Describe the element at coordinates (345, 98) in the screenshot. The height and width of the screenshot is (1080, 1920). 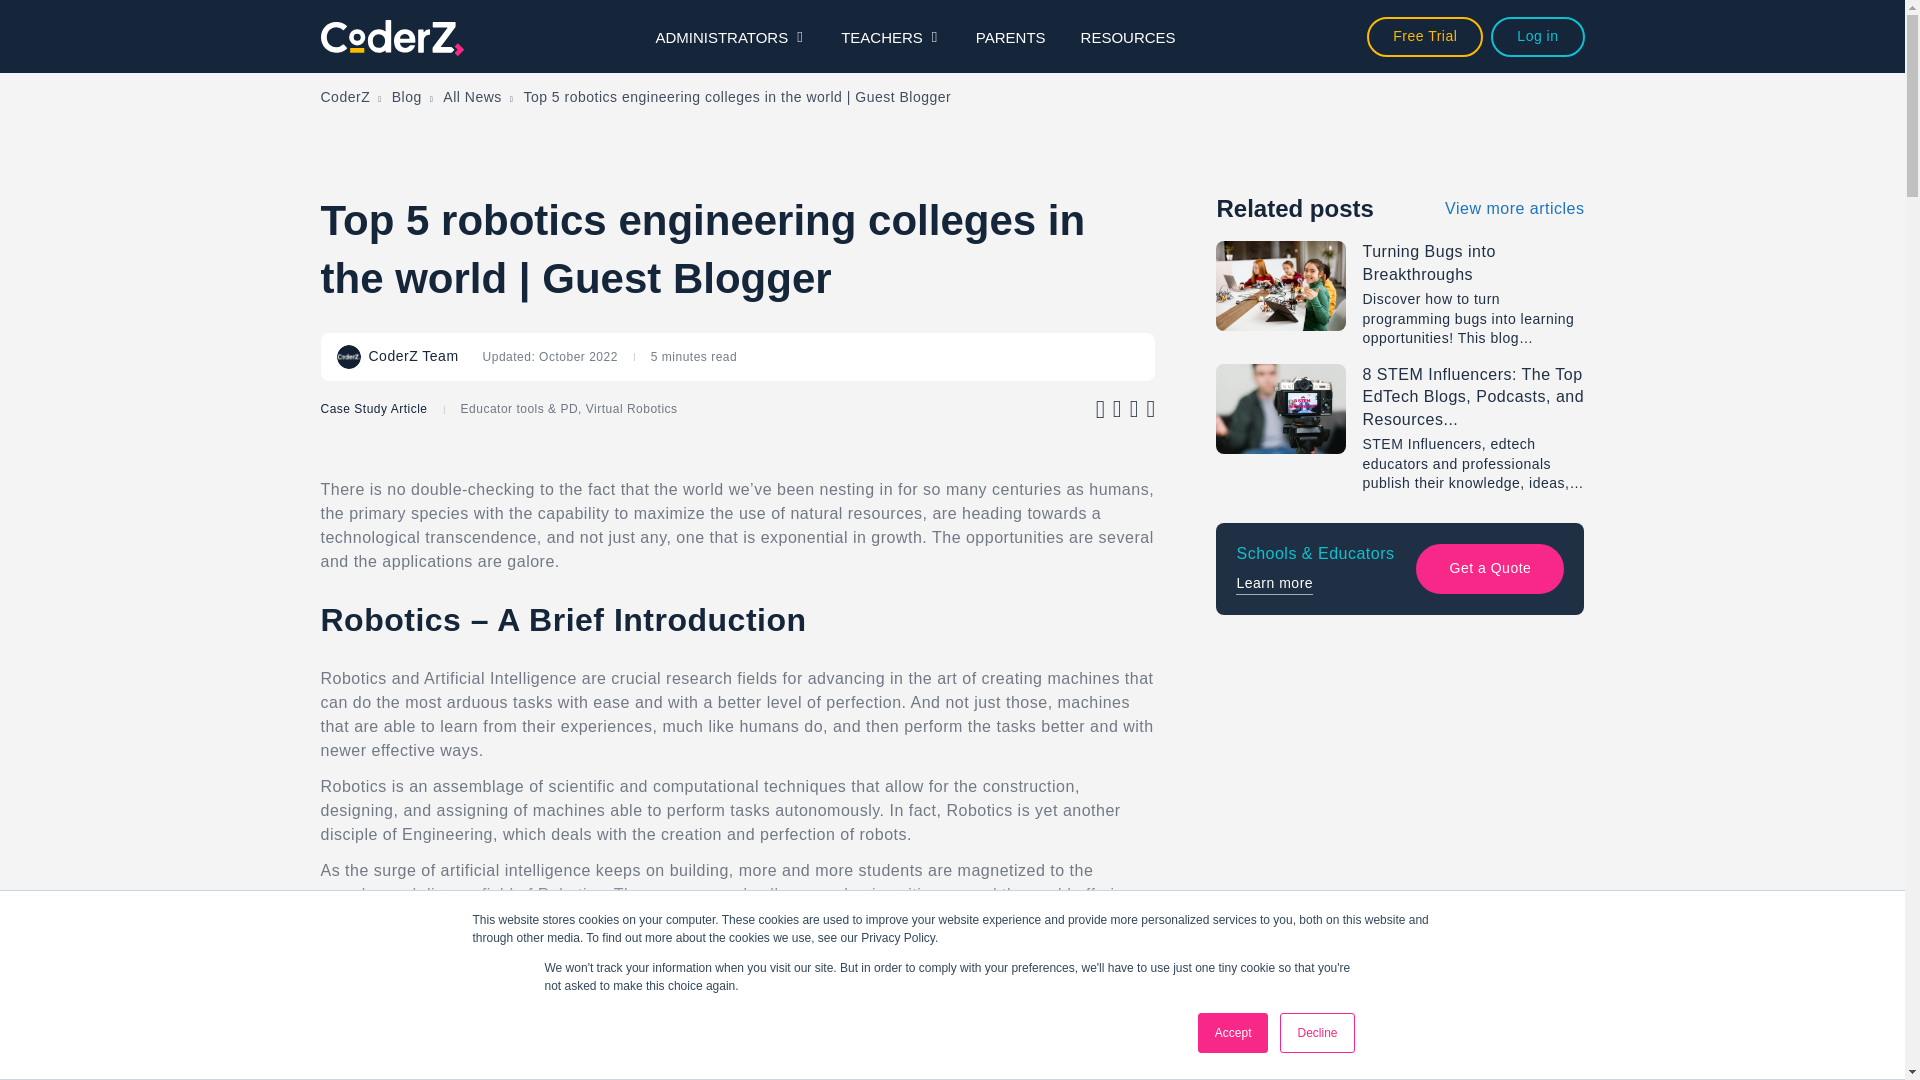
I see `CoderZ` at that location.